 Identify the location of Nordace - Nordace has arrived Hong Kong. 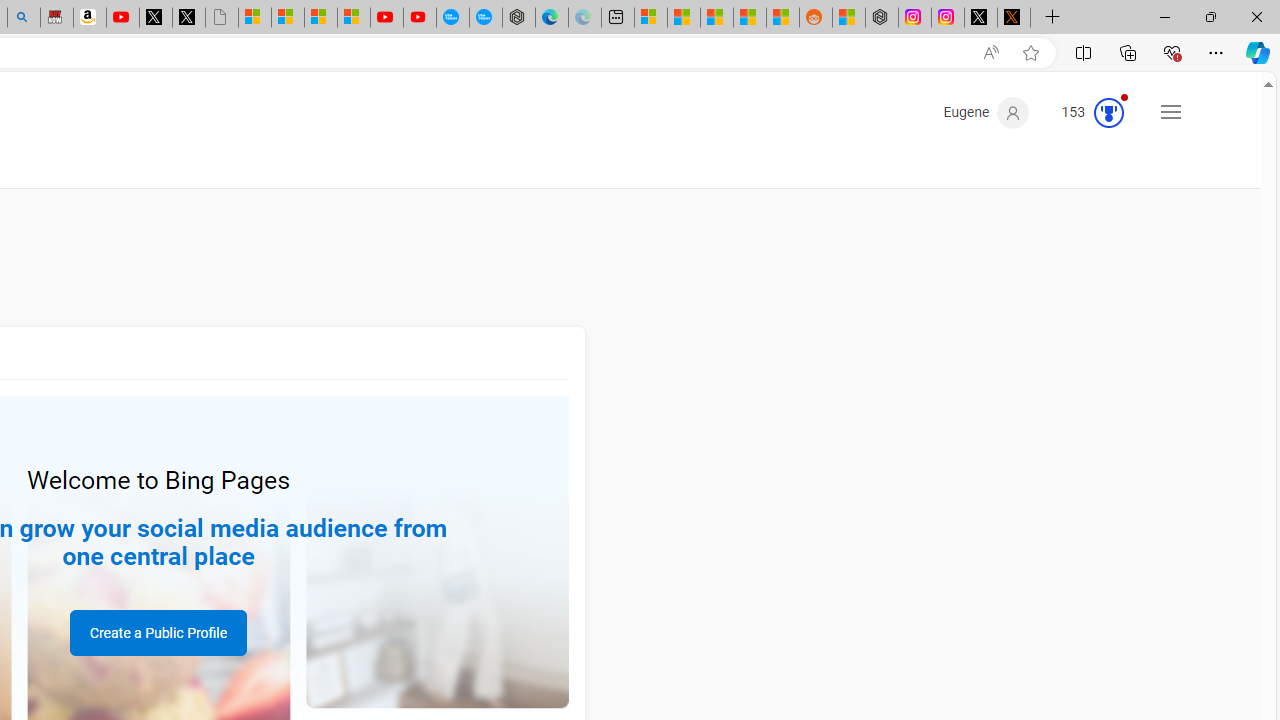
(519, 18).